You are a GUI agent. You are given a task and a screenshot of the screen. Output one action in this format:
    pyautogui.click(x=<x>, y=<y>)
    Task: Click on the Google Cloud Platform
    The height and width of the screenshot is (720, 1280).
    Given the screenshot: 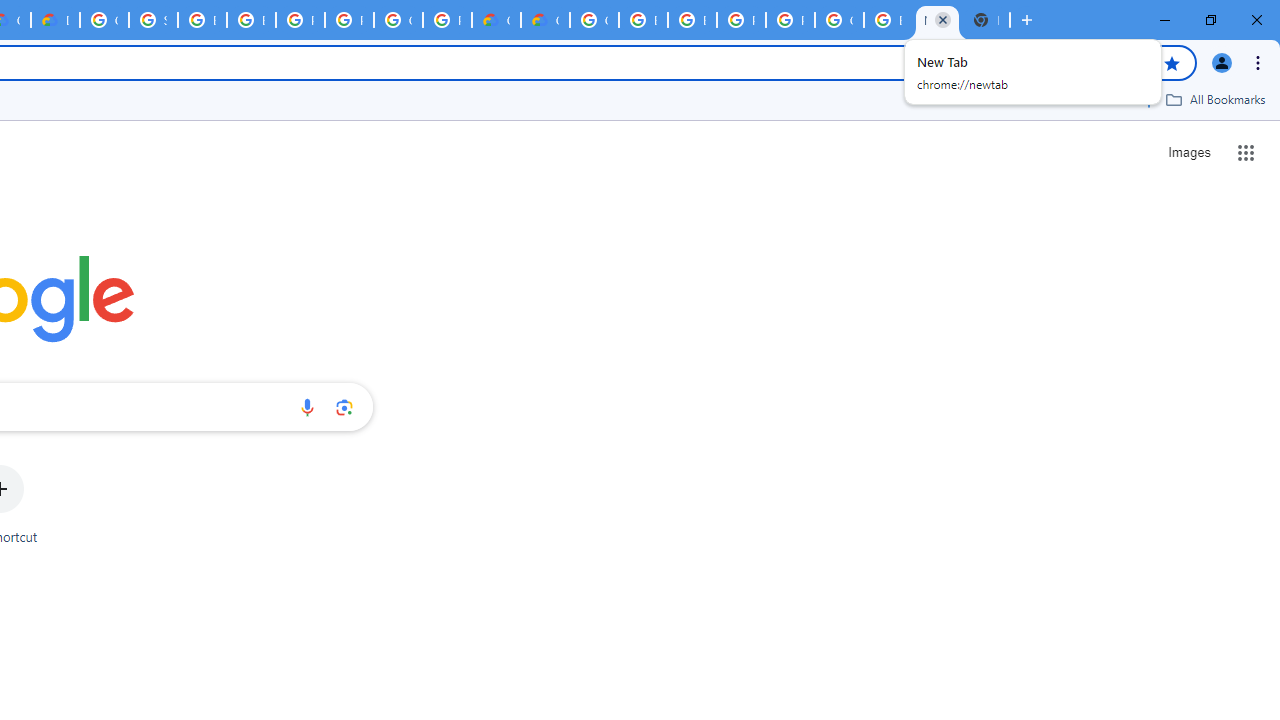 What is the action you would take?
    pyautogui.click(x=839, y=20)
    